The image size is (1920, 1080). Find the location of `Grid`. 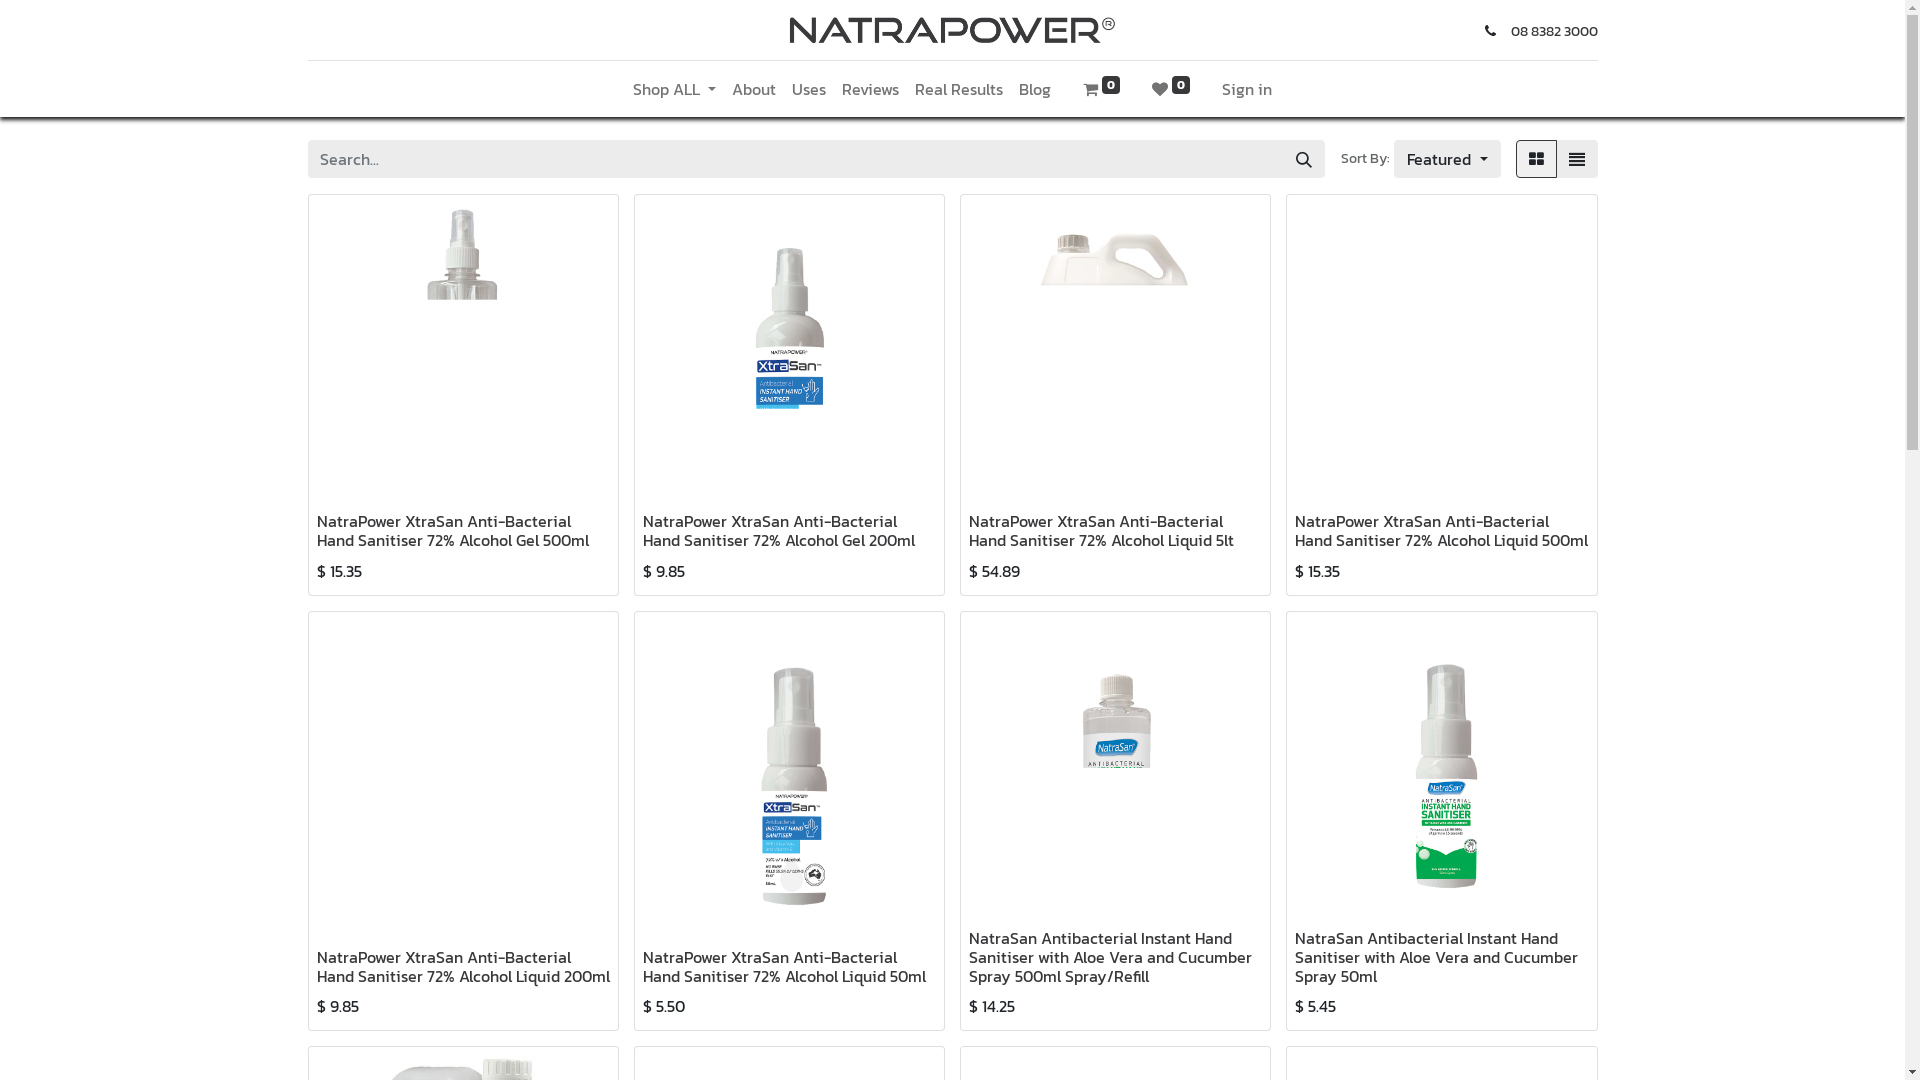

Grid is located at coordinates (1536, 159).